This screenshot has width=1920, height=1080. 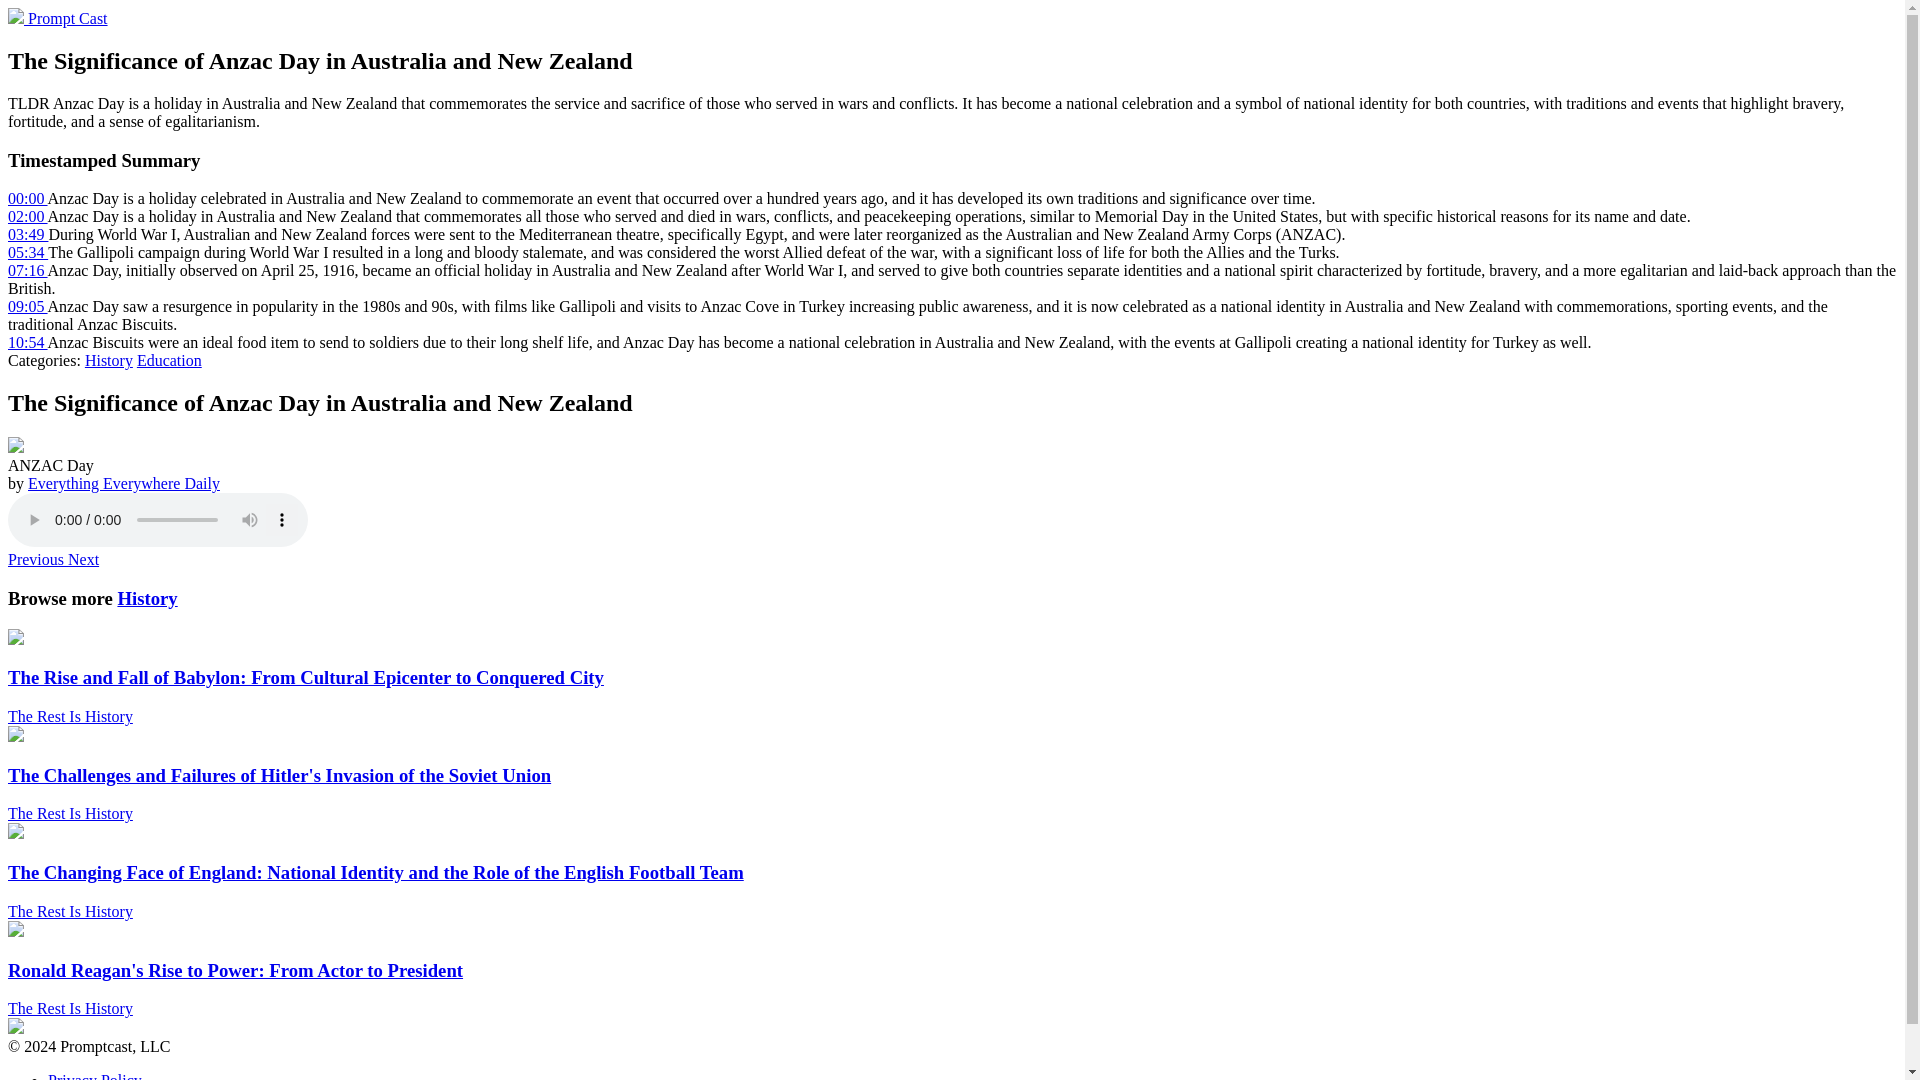 I want to click on Next, so click(x=83, y=559).